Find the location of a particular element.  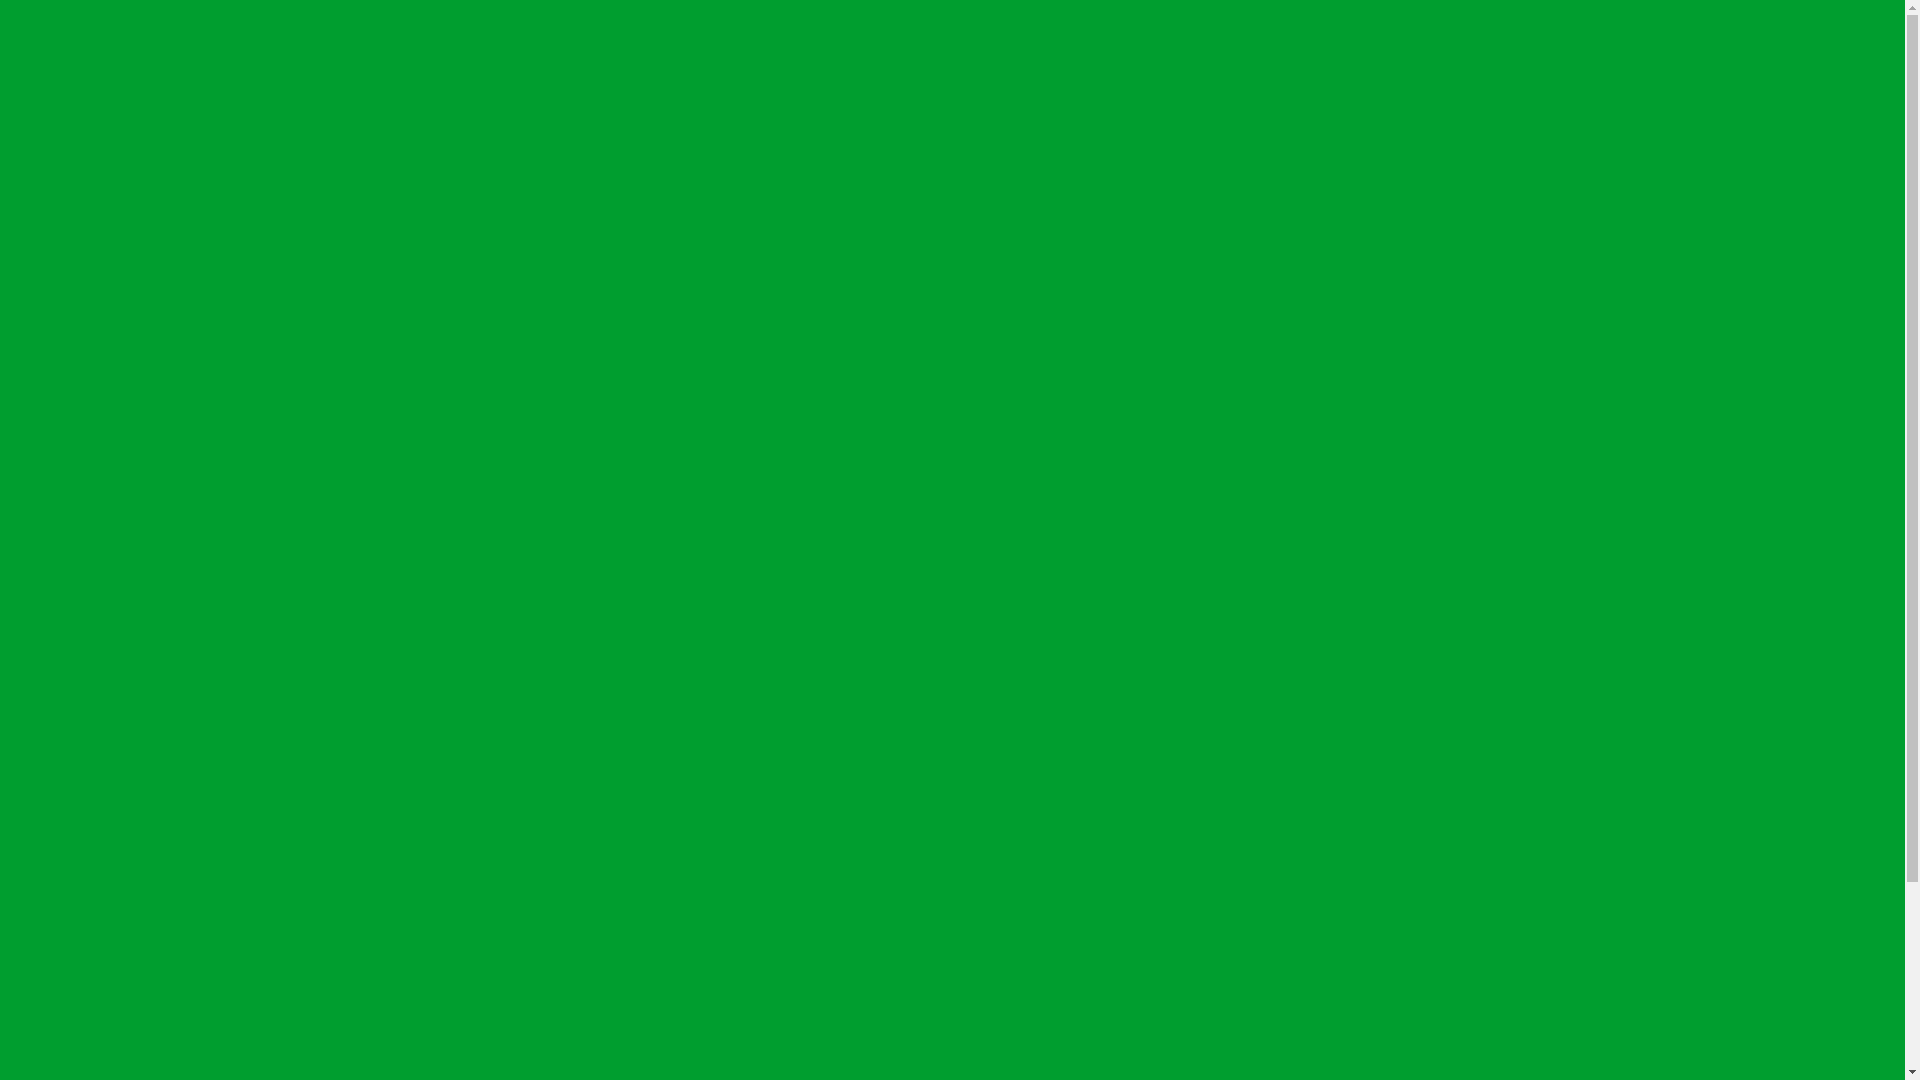

116 is located at coordinates (60, 610).